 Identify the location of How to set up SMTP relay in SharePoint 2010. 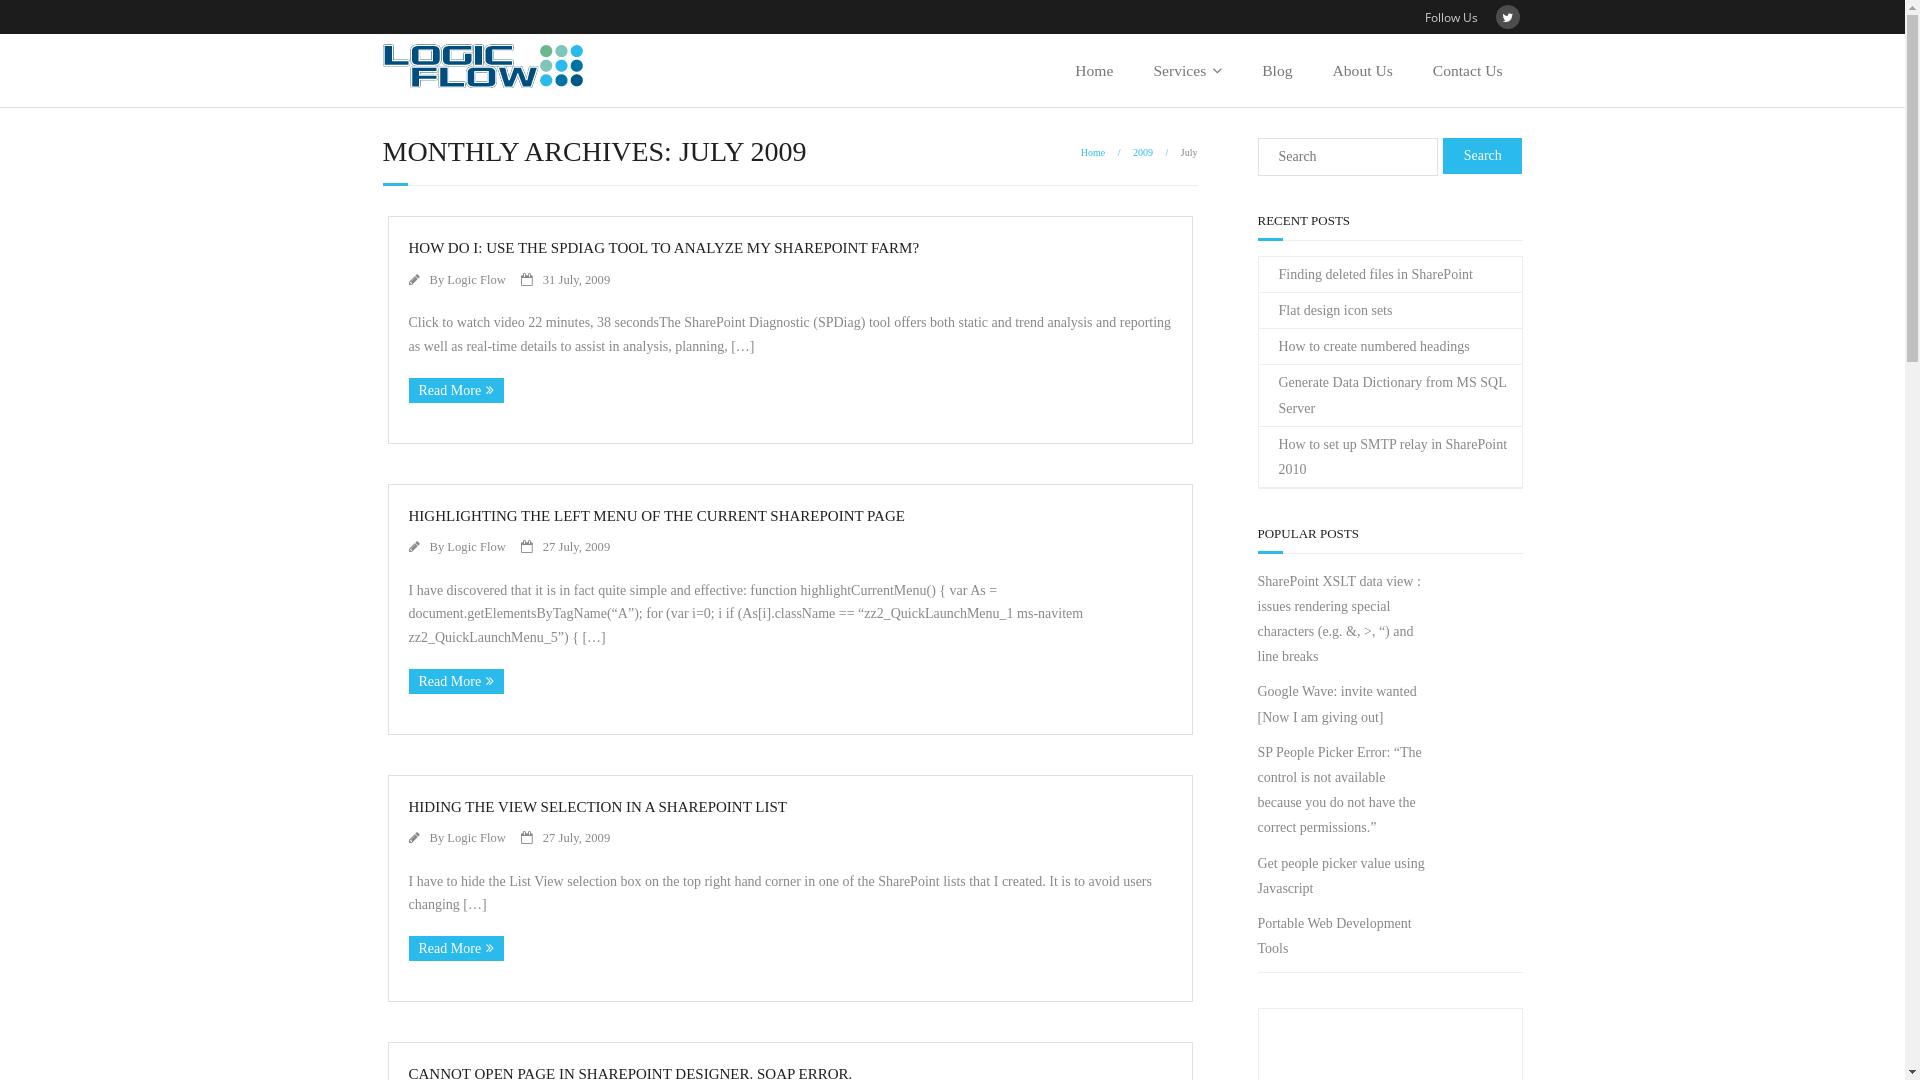
(1390, 457).